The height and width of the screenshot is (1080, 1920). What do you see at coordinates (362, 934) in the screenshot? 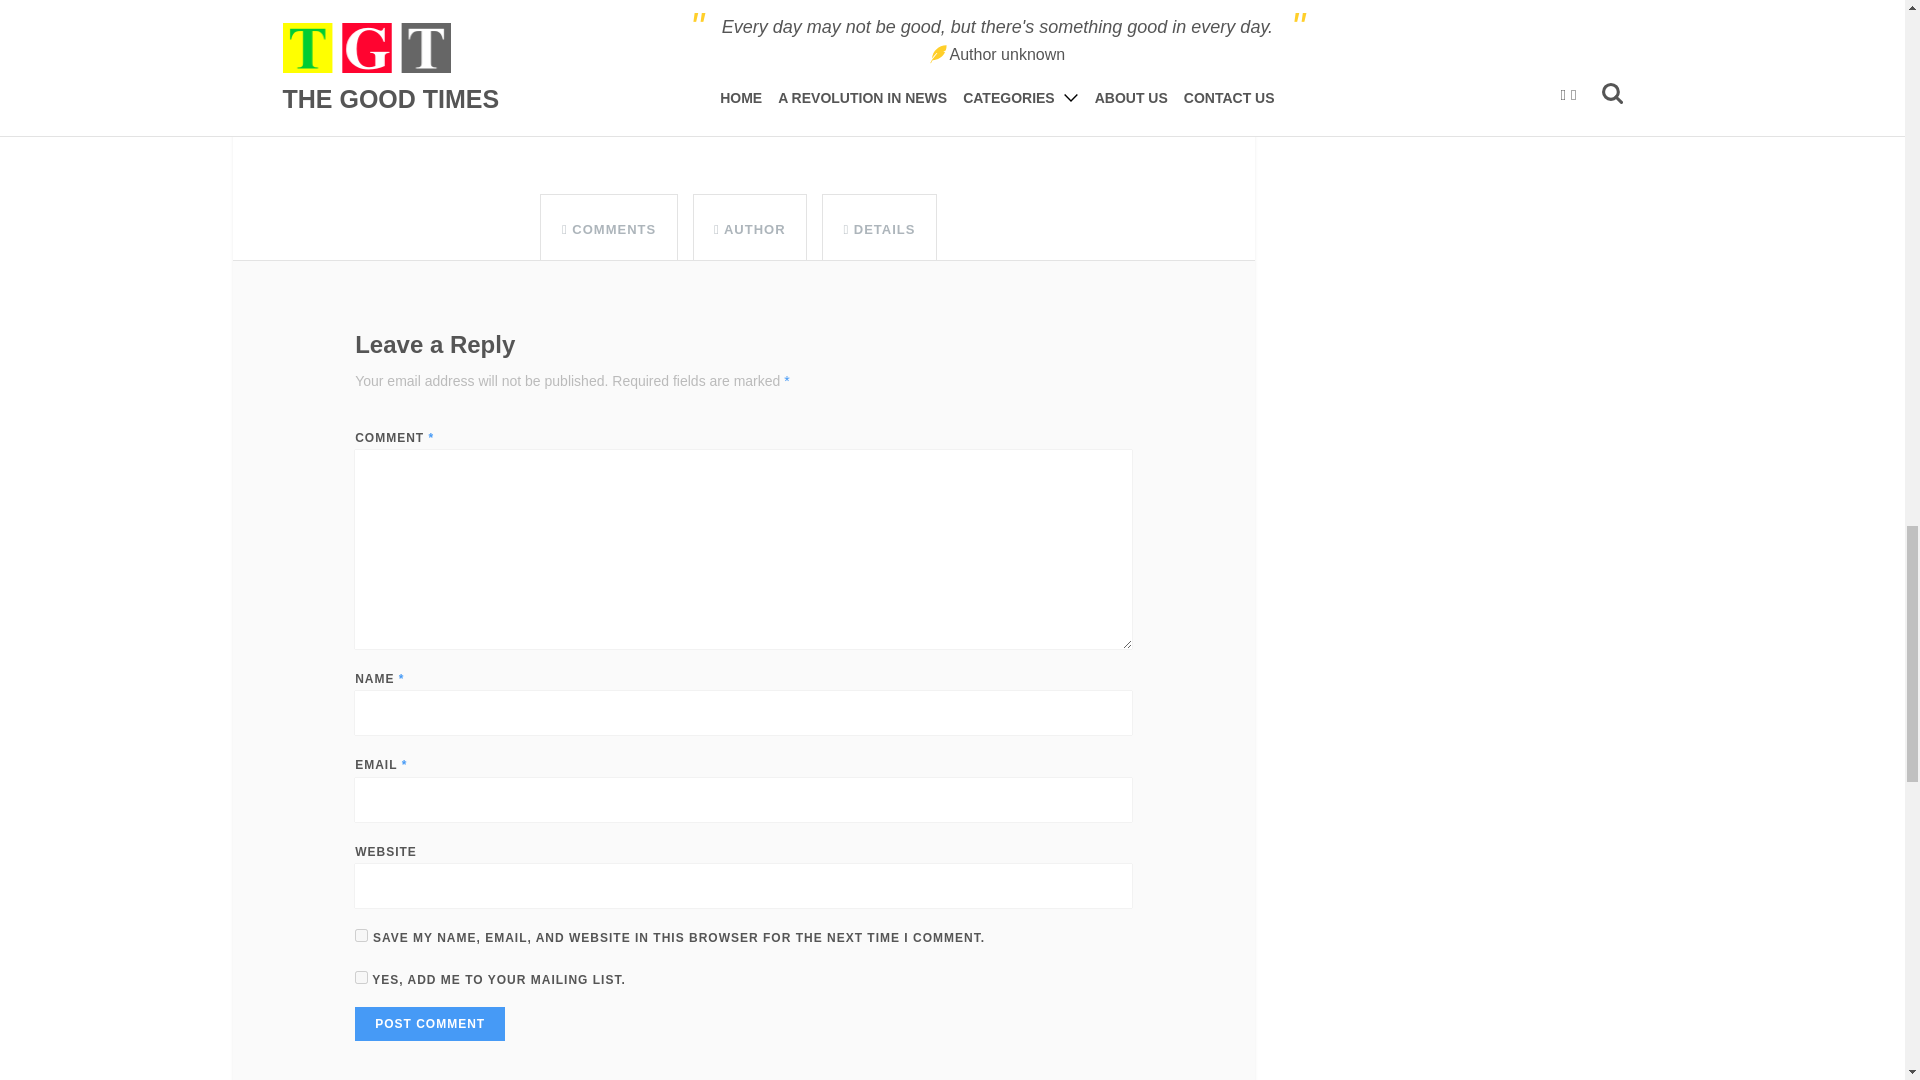
I see `yes` at bounding box center [362, 934].